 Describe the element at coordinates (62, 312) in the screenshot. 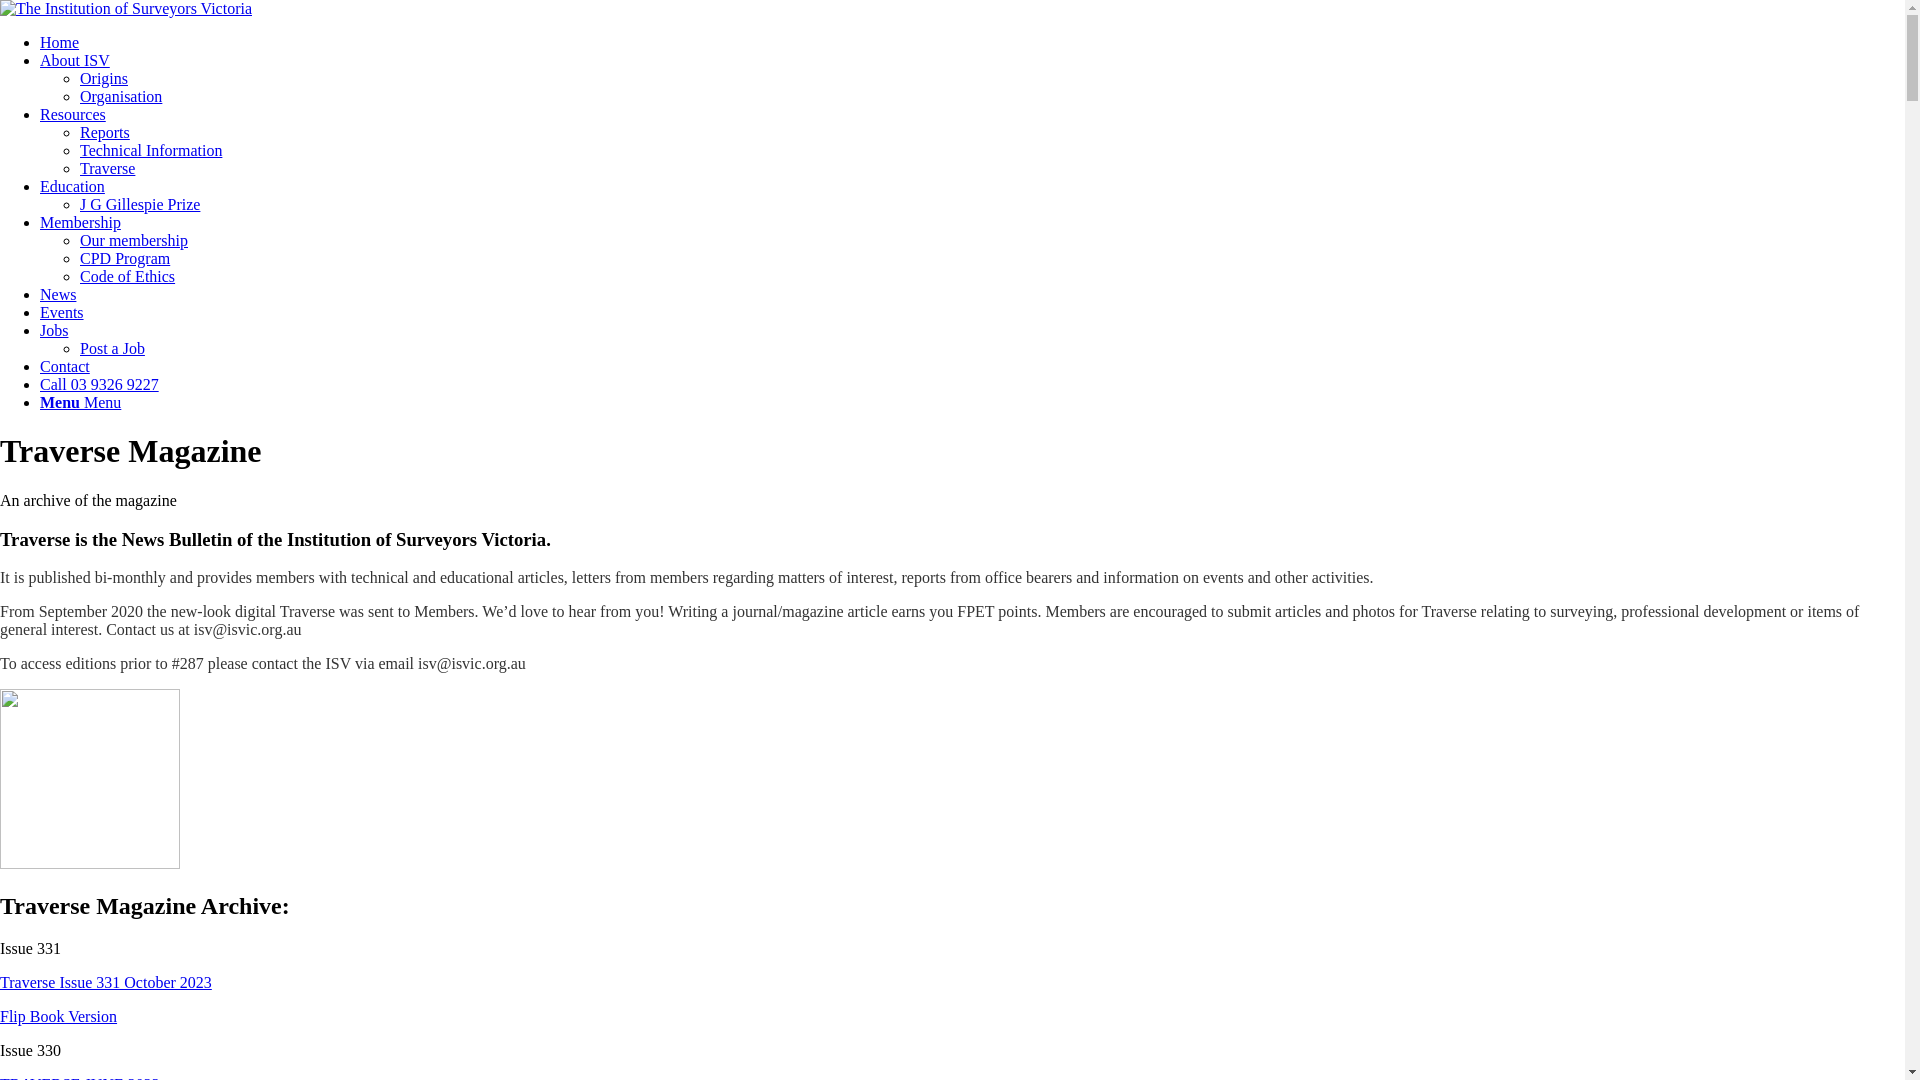

I see `Events` at that location.